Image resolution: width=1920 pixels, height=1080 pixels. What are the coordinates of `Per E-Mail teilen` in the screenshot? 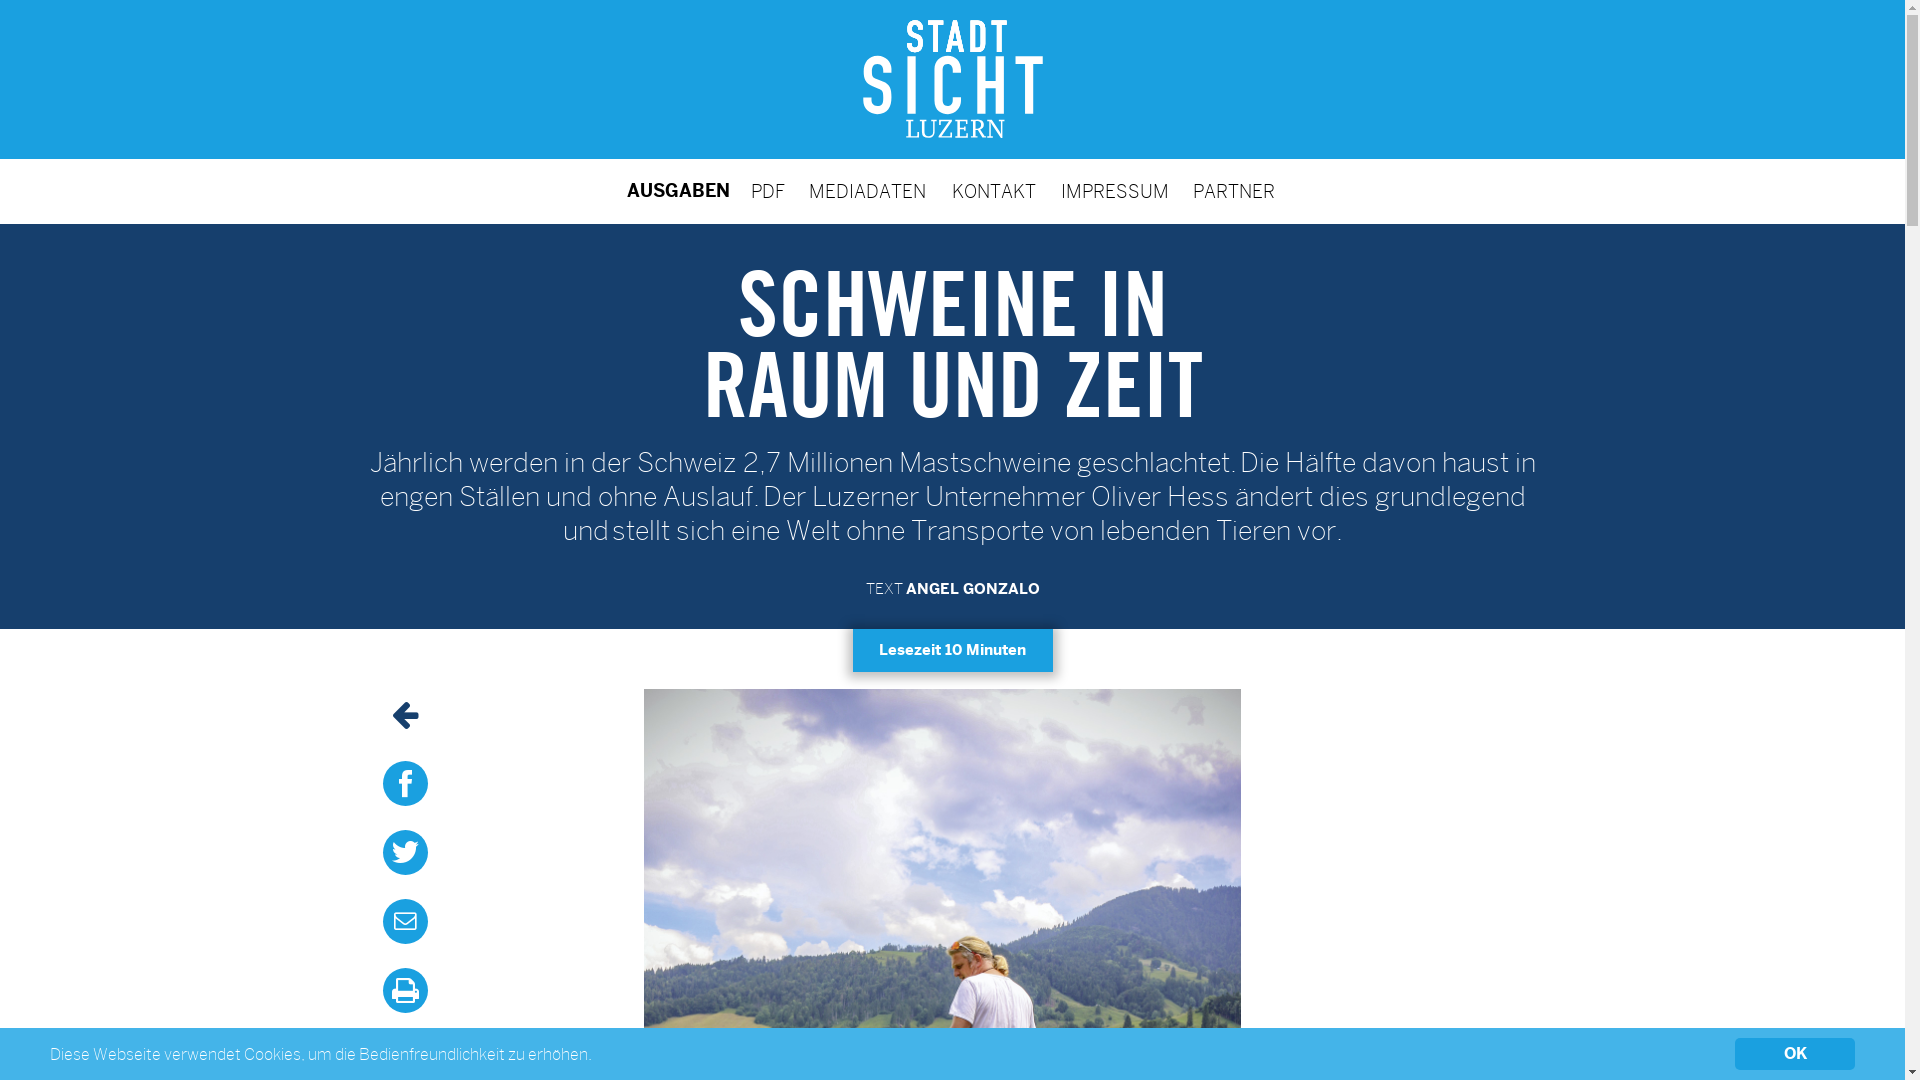 It's located at (404, 929).